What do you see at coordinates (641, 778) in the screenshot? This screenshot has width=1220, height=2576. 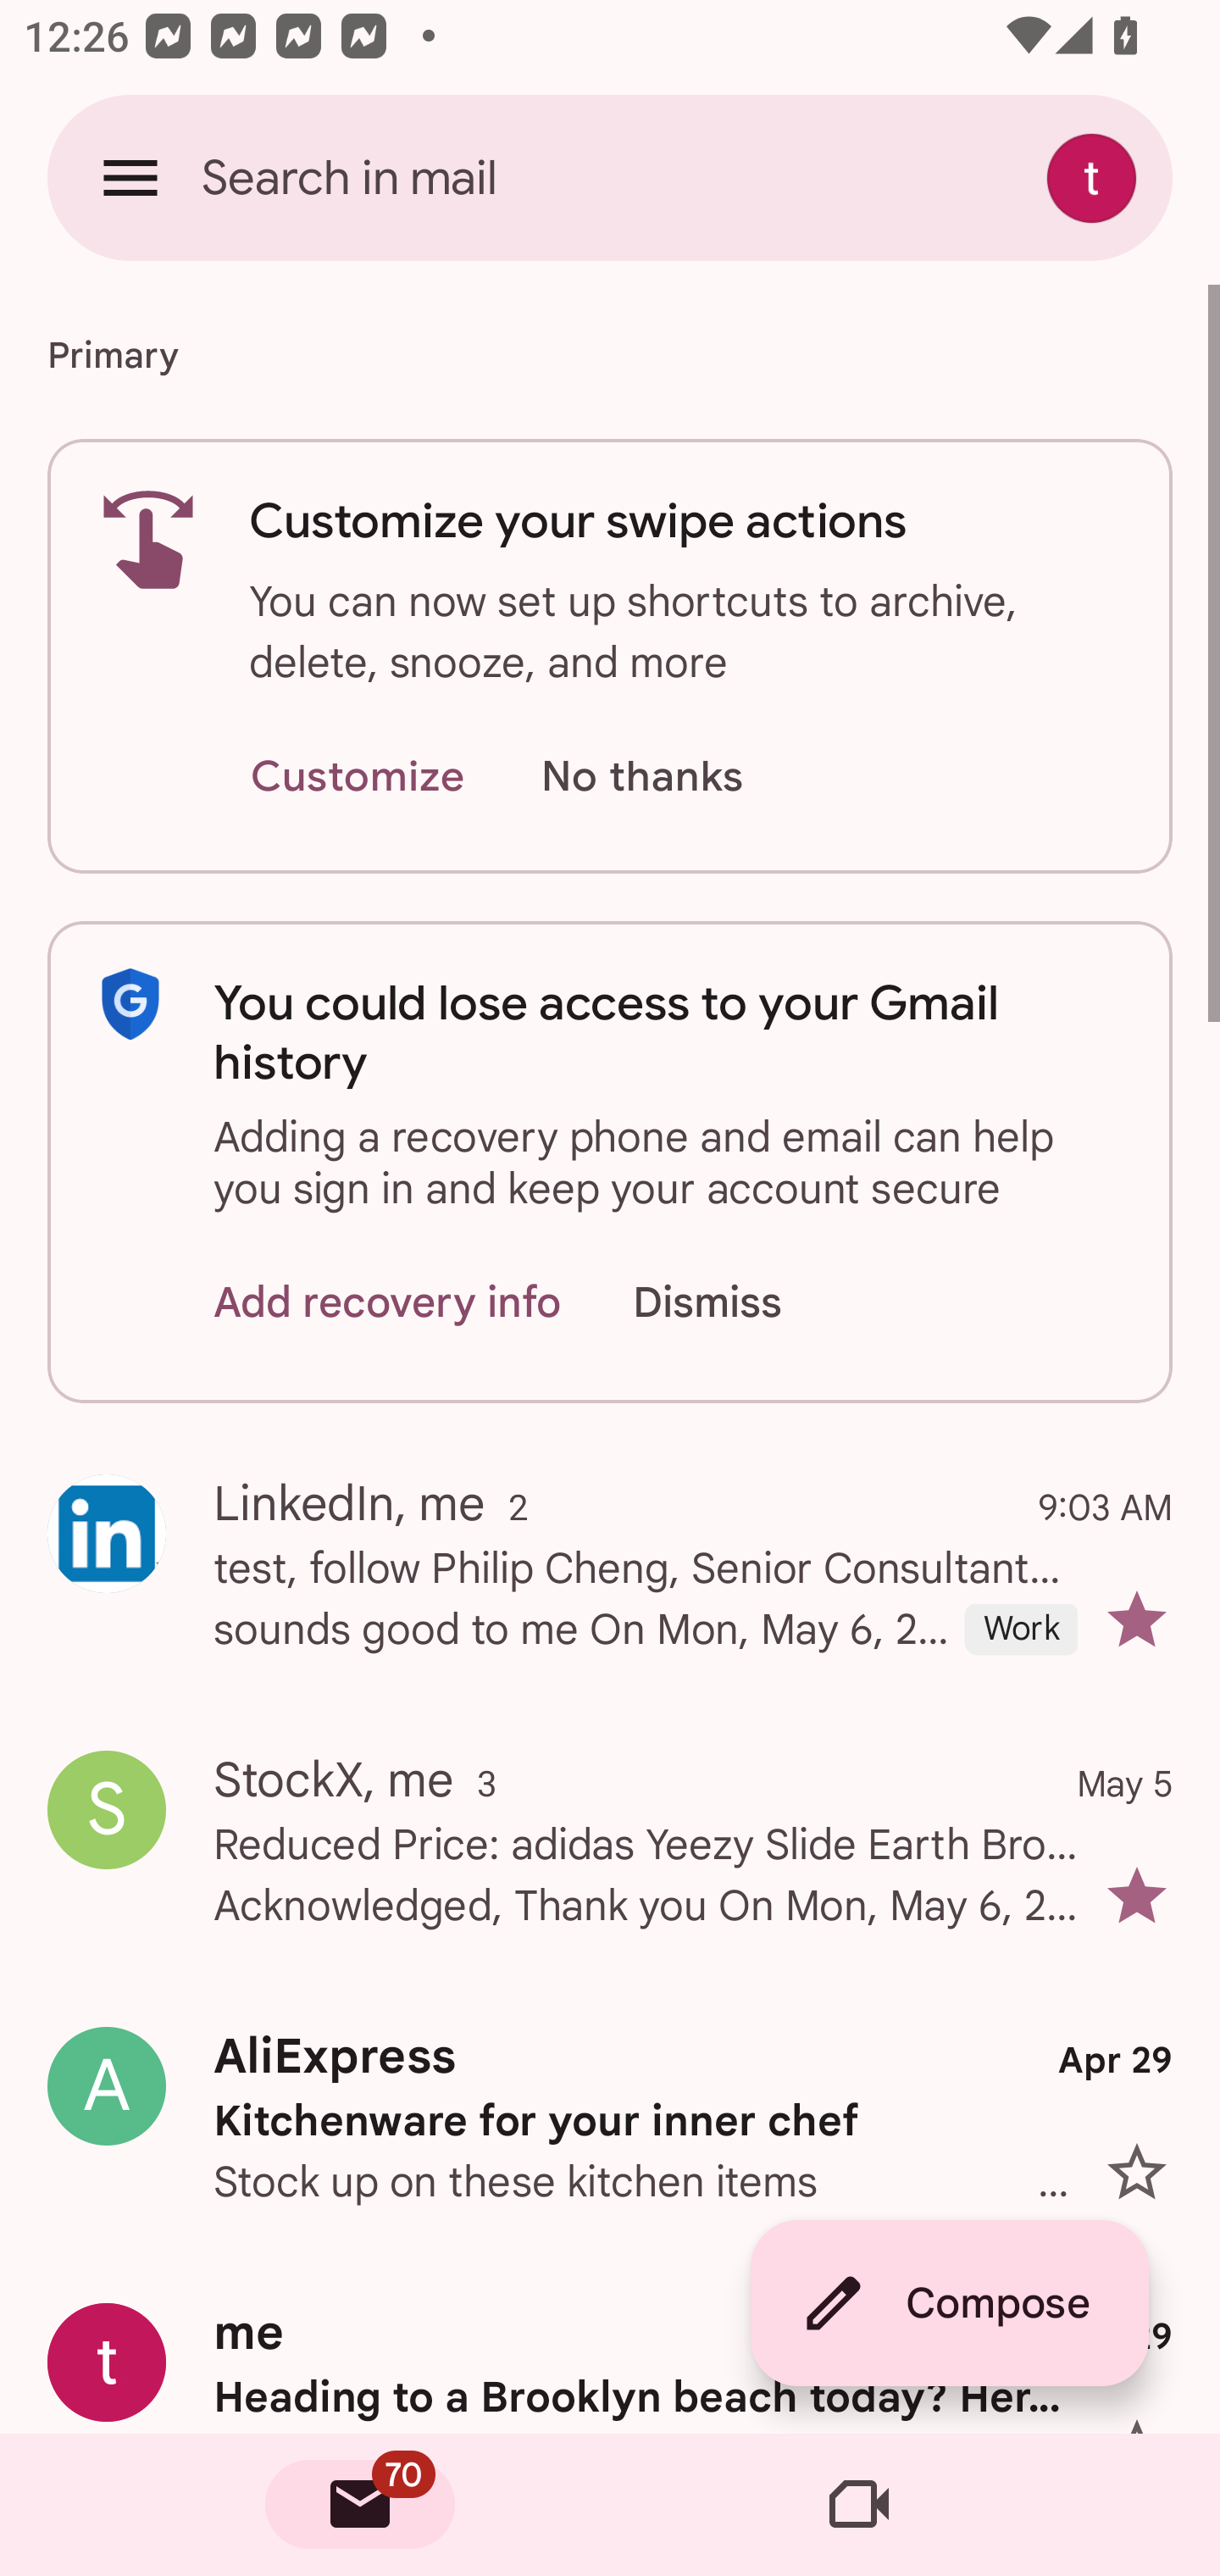 I see `No thanks` at bounding box center [641, 778].